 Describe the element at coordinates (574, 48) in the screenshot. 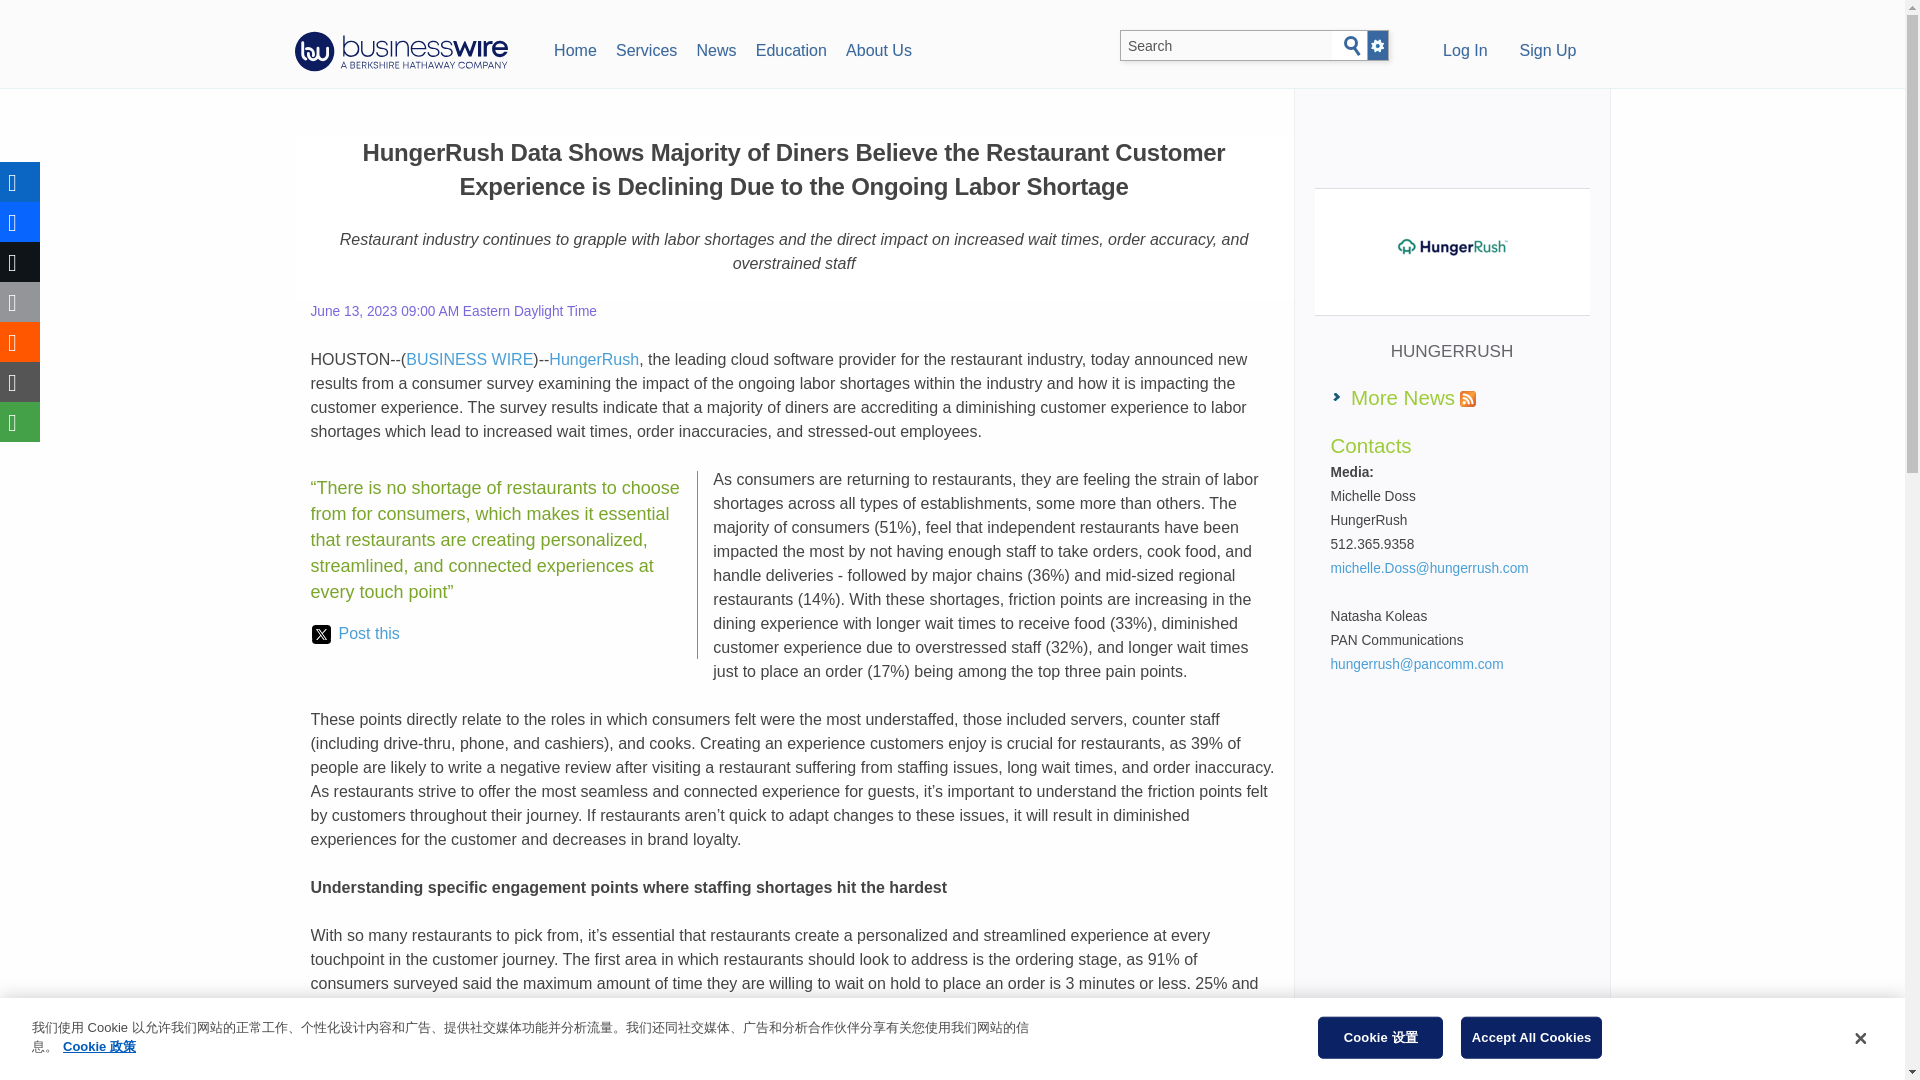

I see `Home` at that location.